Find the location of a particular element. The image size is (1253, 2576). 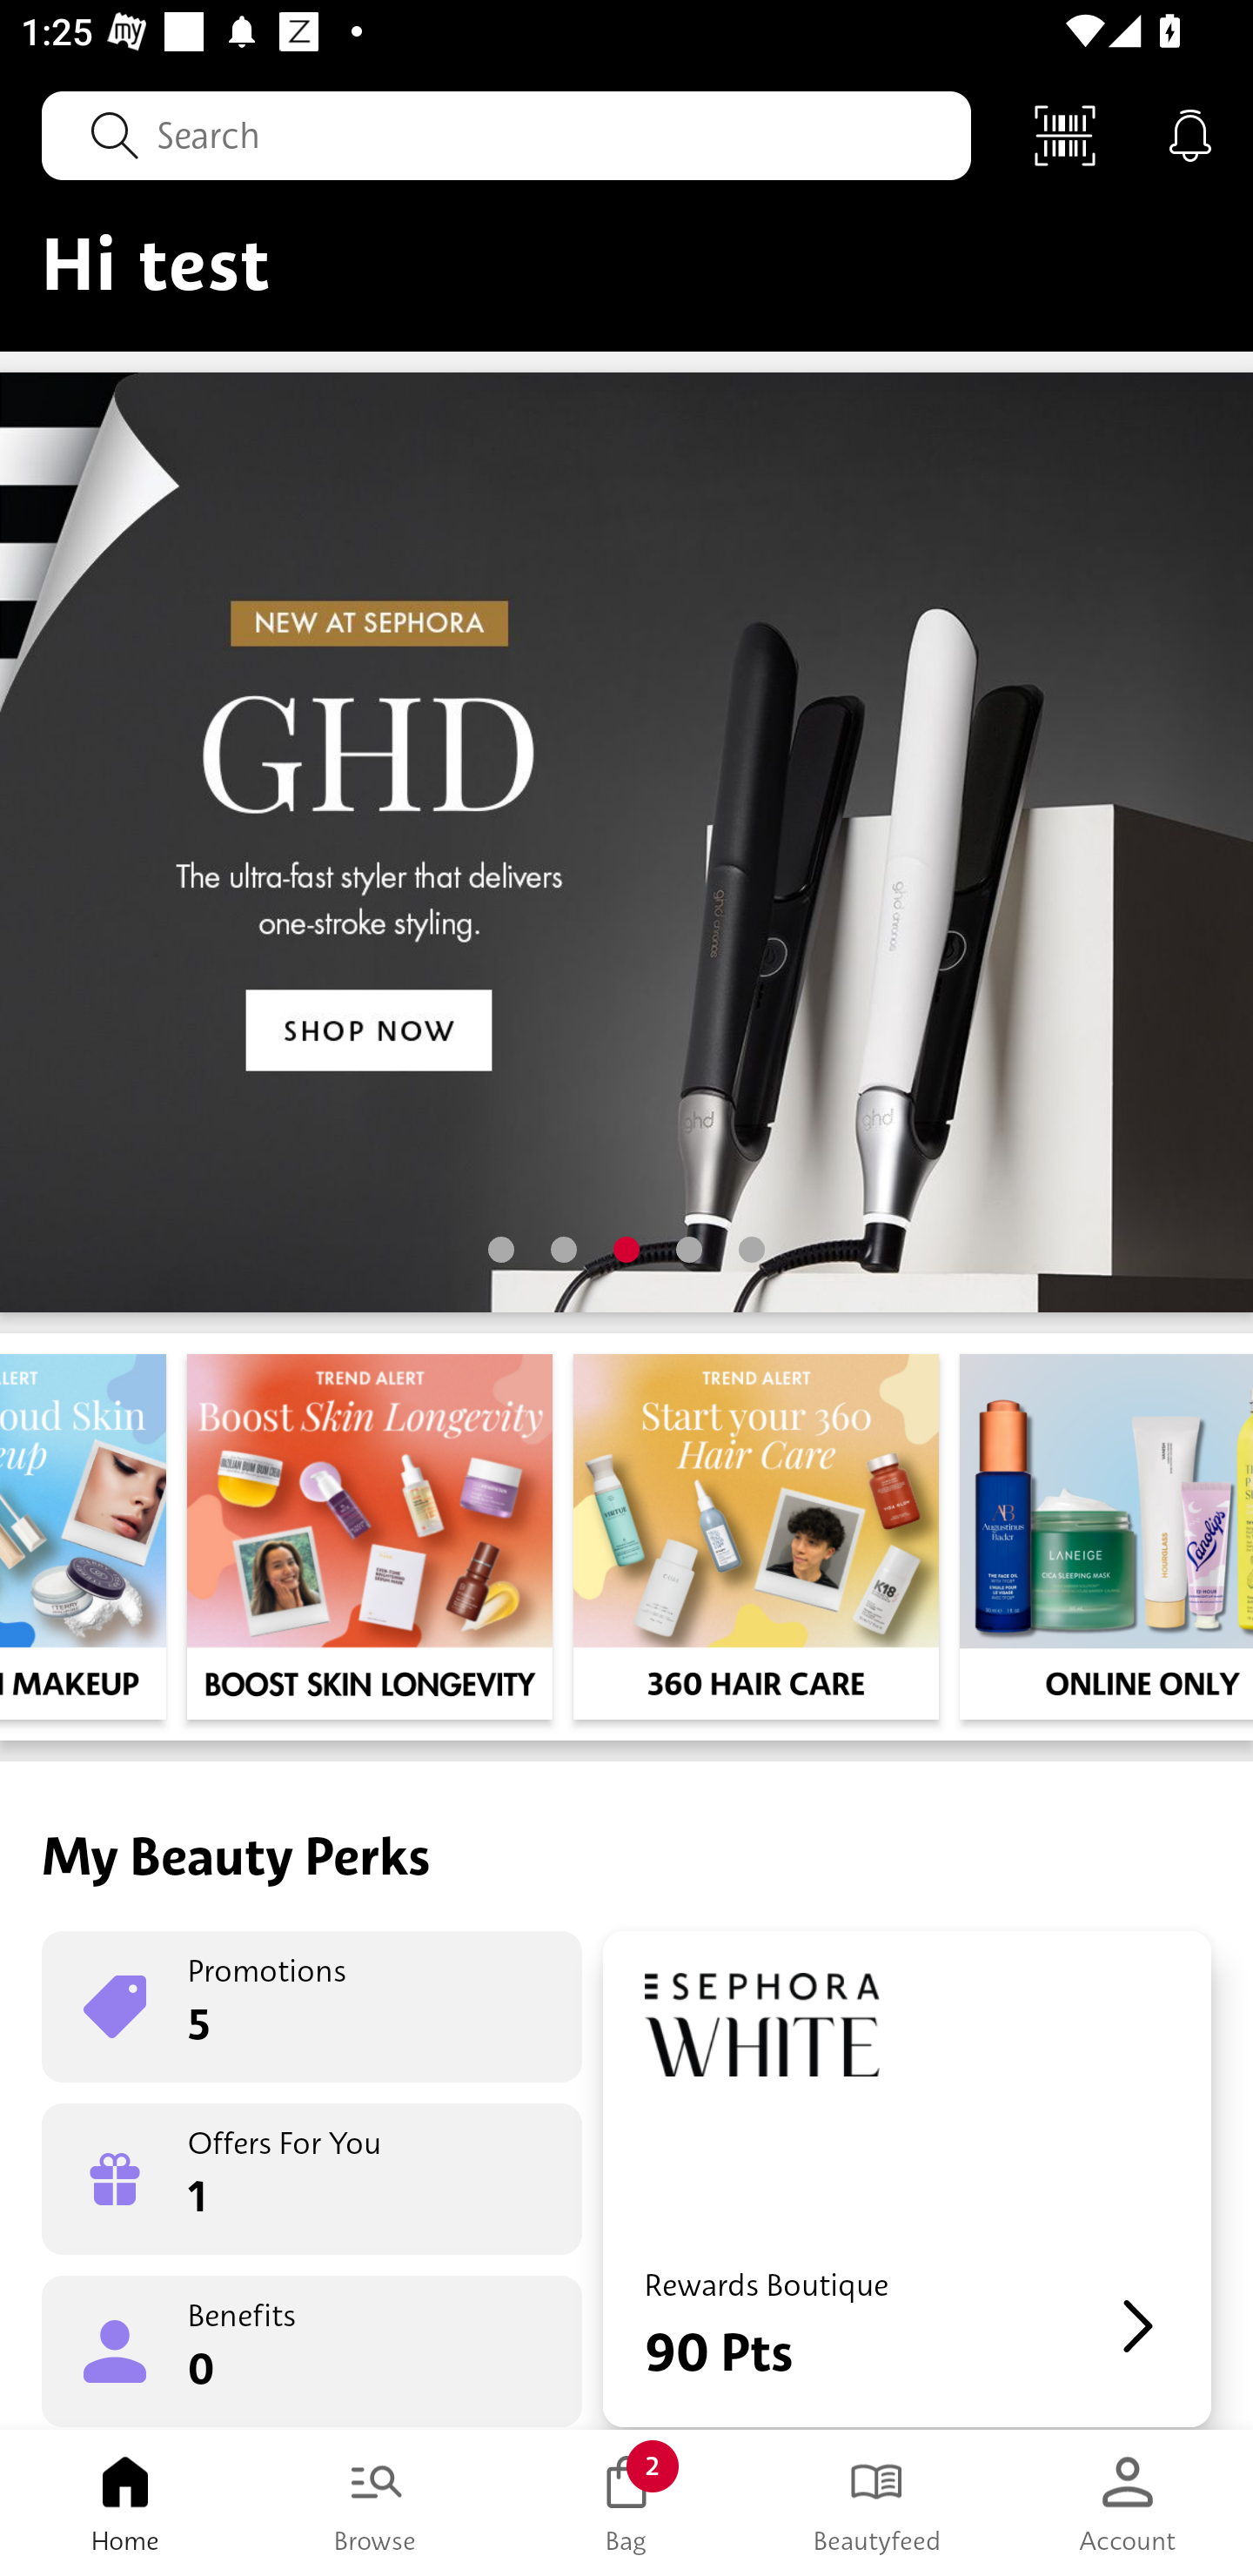

Scan Code is located at coordinates (1065, 134).